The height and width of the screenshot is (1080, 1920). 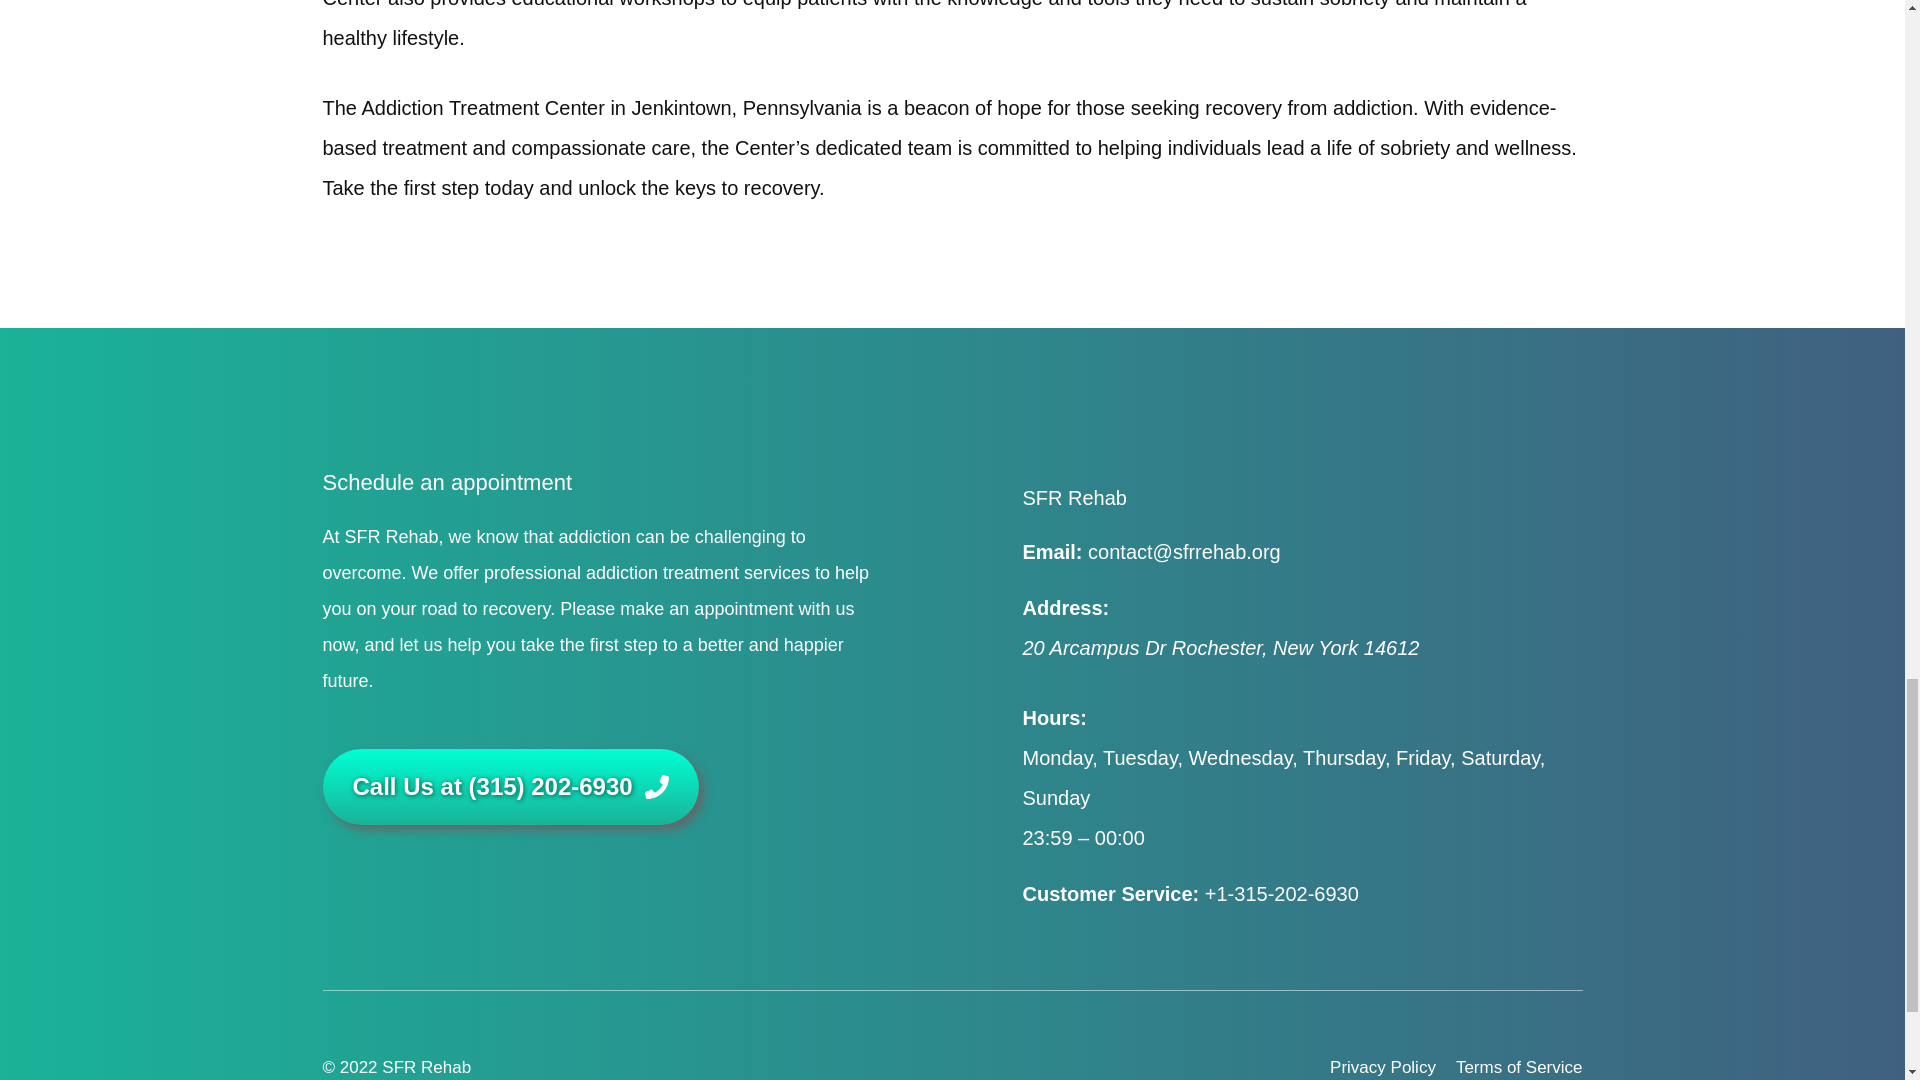 I want to click on SFR Rehab, so click(x=1074, y=498).